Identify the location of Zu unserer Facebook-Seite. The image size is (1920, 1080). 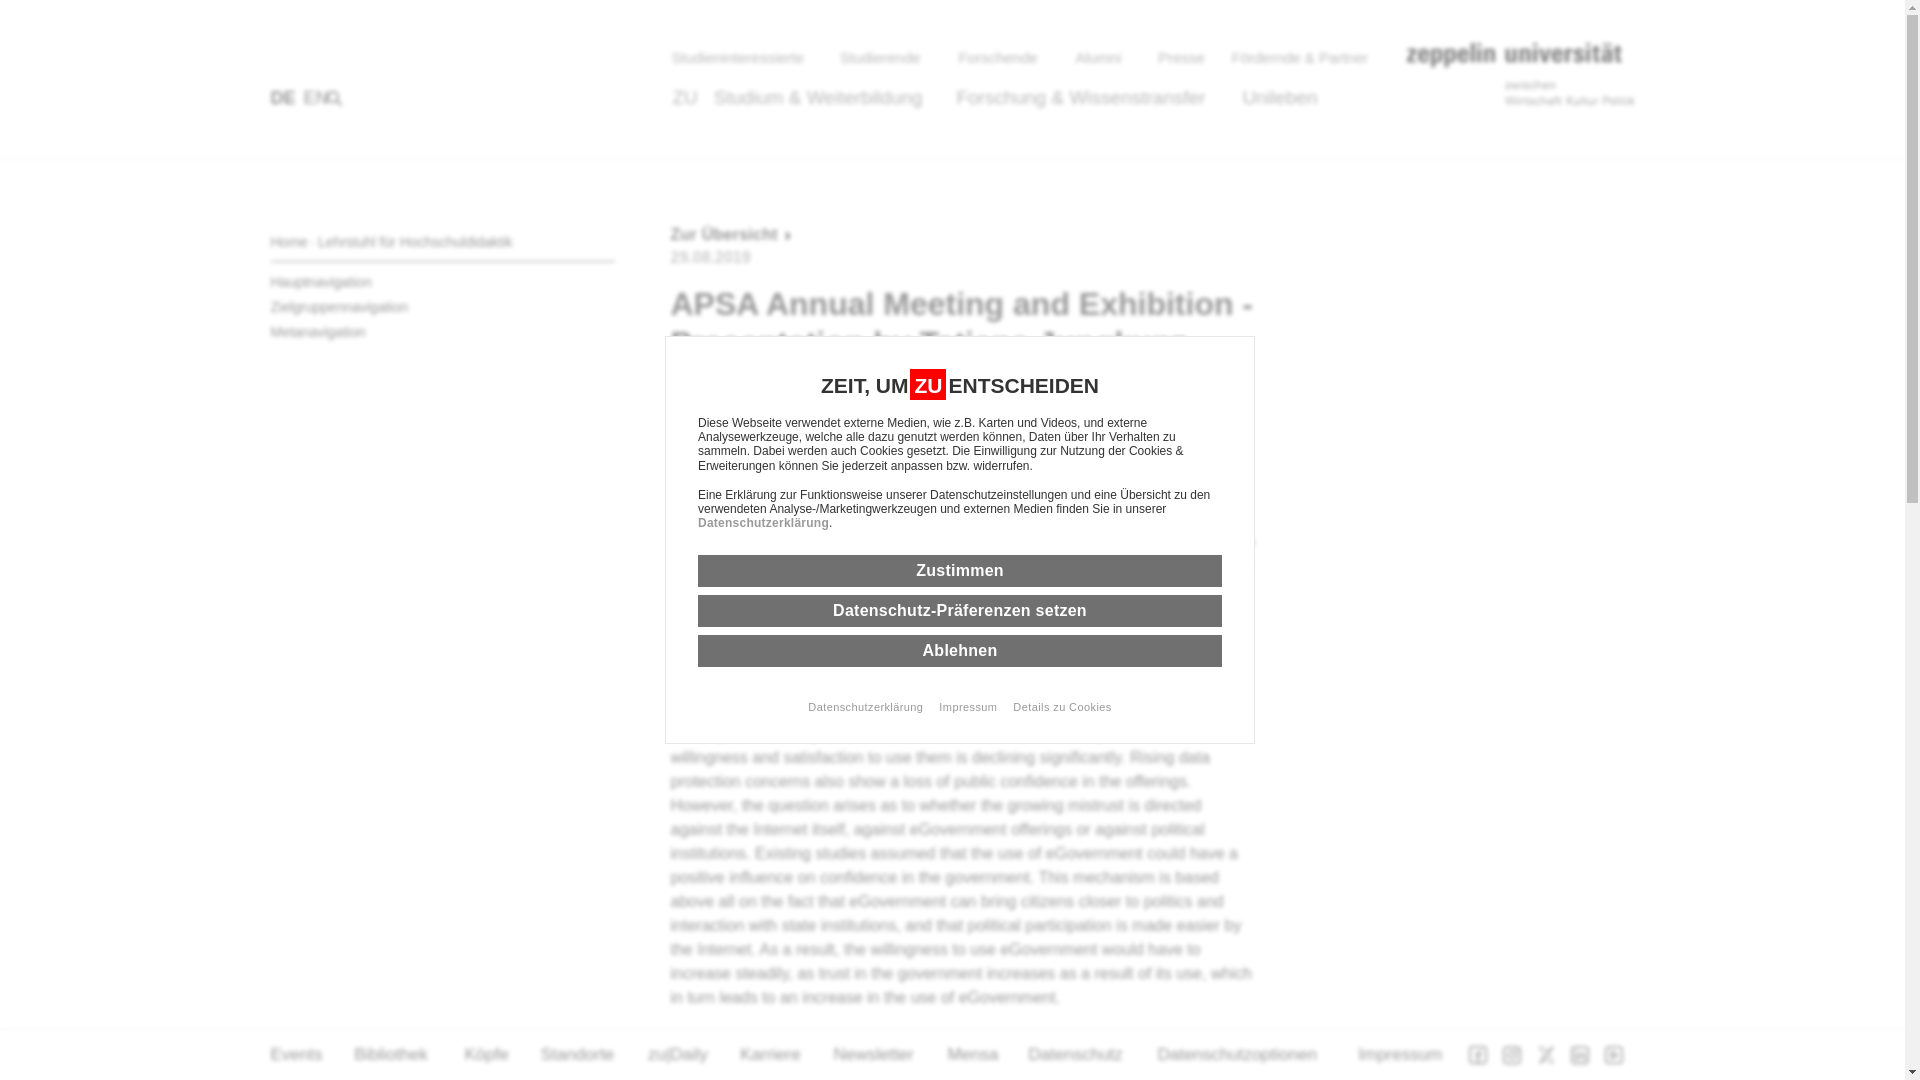
(1476, 1055).